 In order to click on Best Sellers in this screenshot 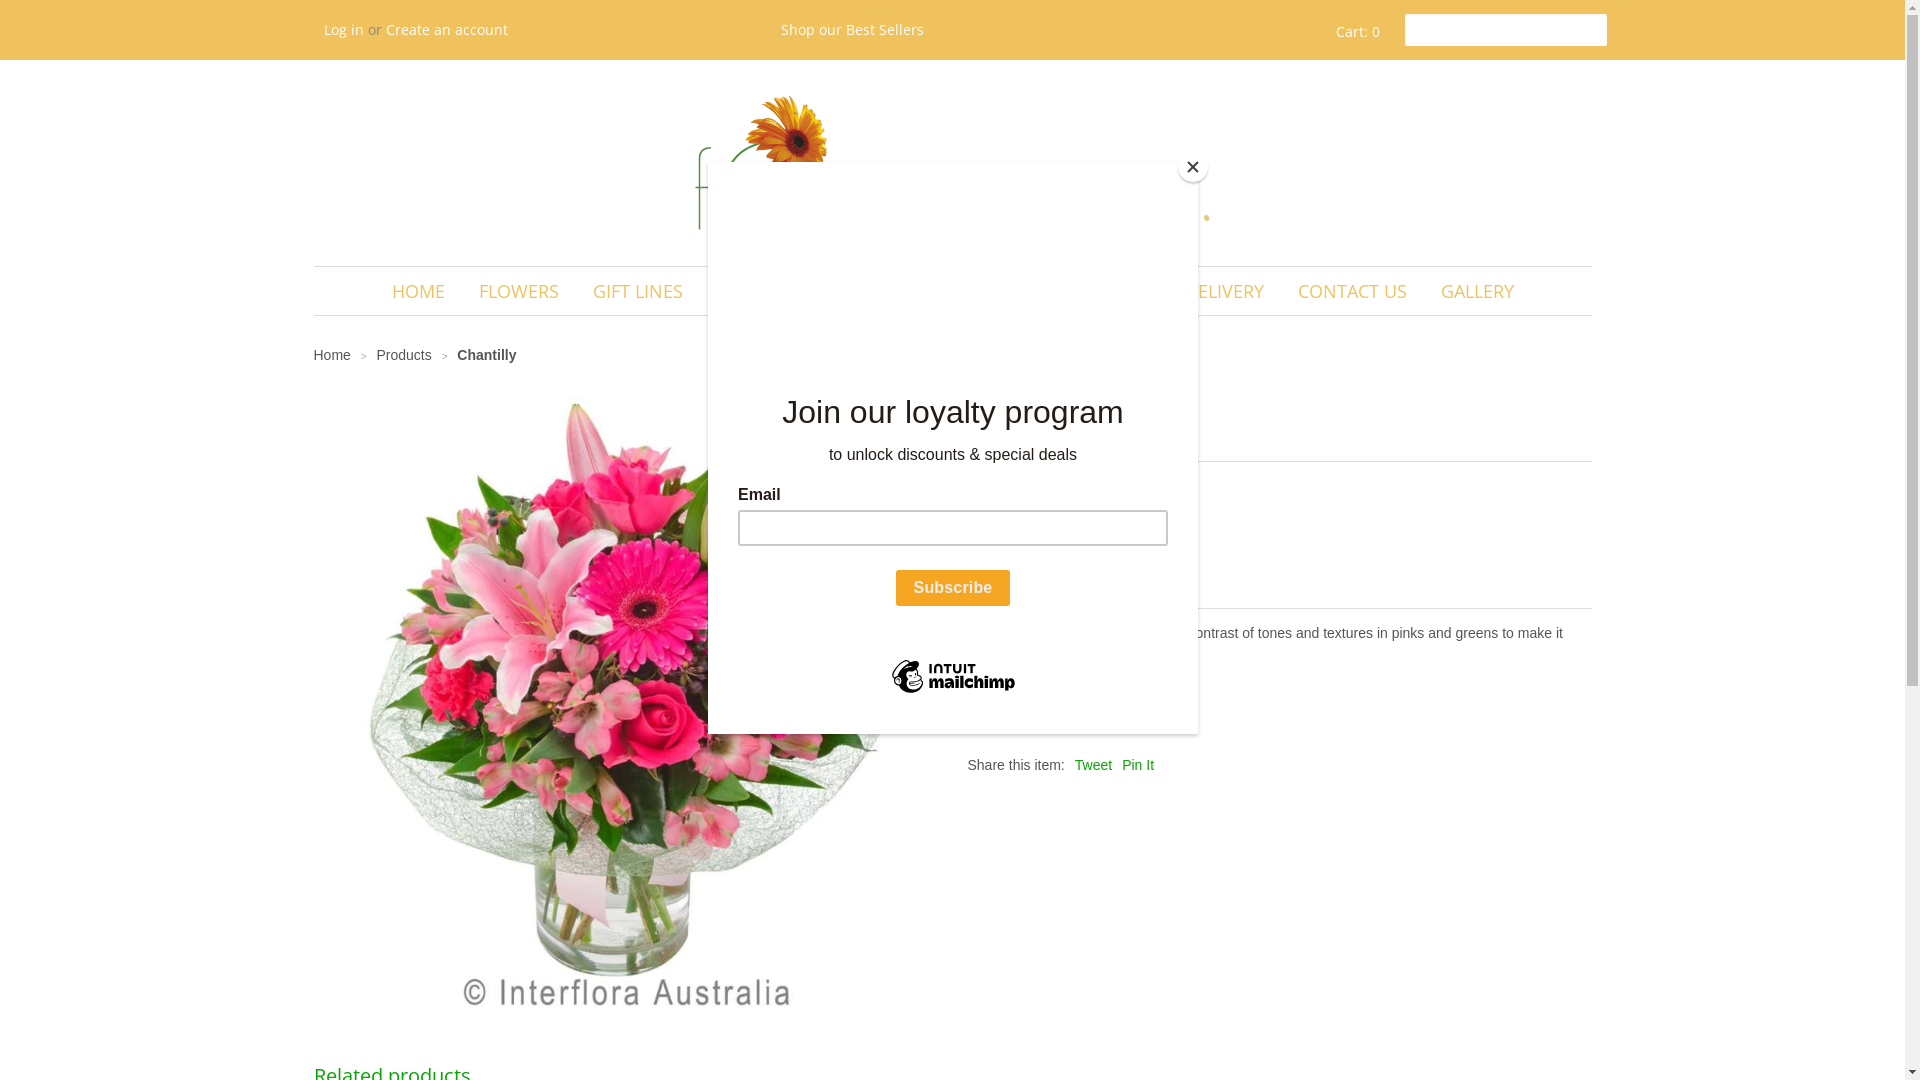, I will do `click(885, 29)`.